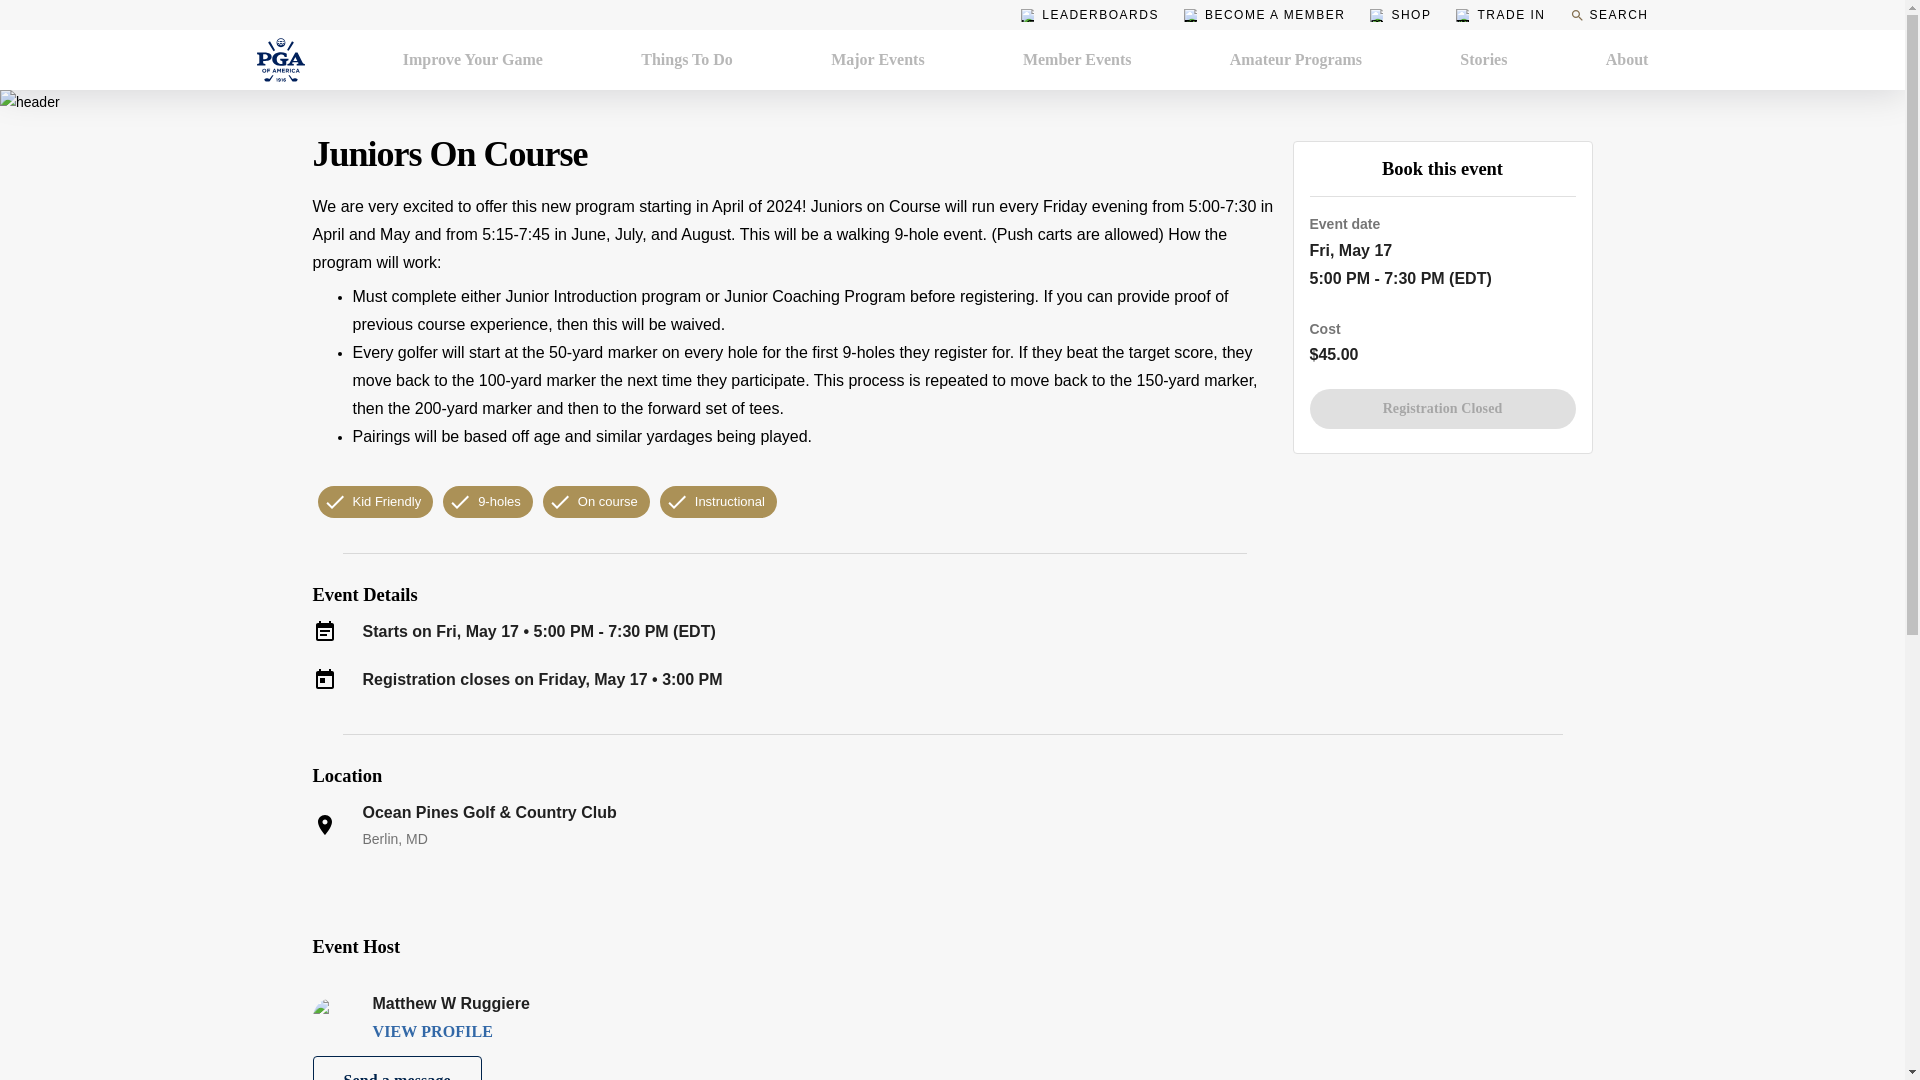  I want to click on SEARCH, so click(1608, 14).